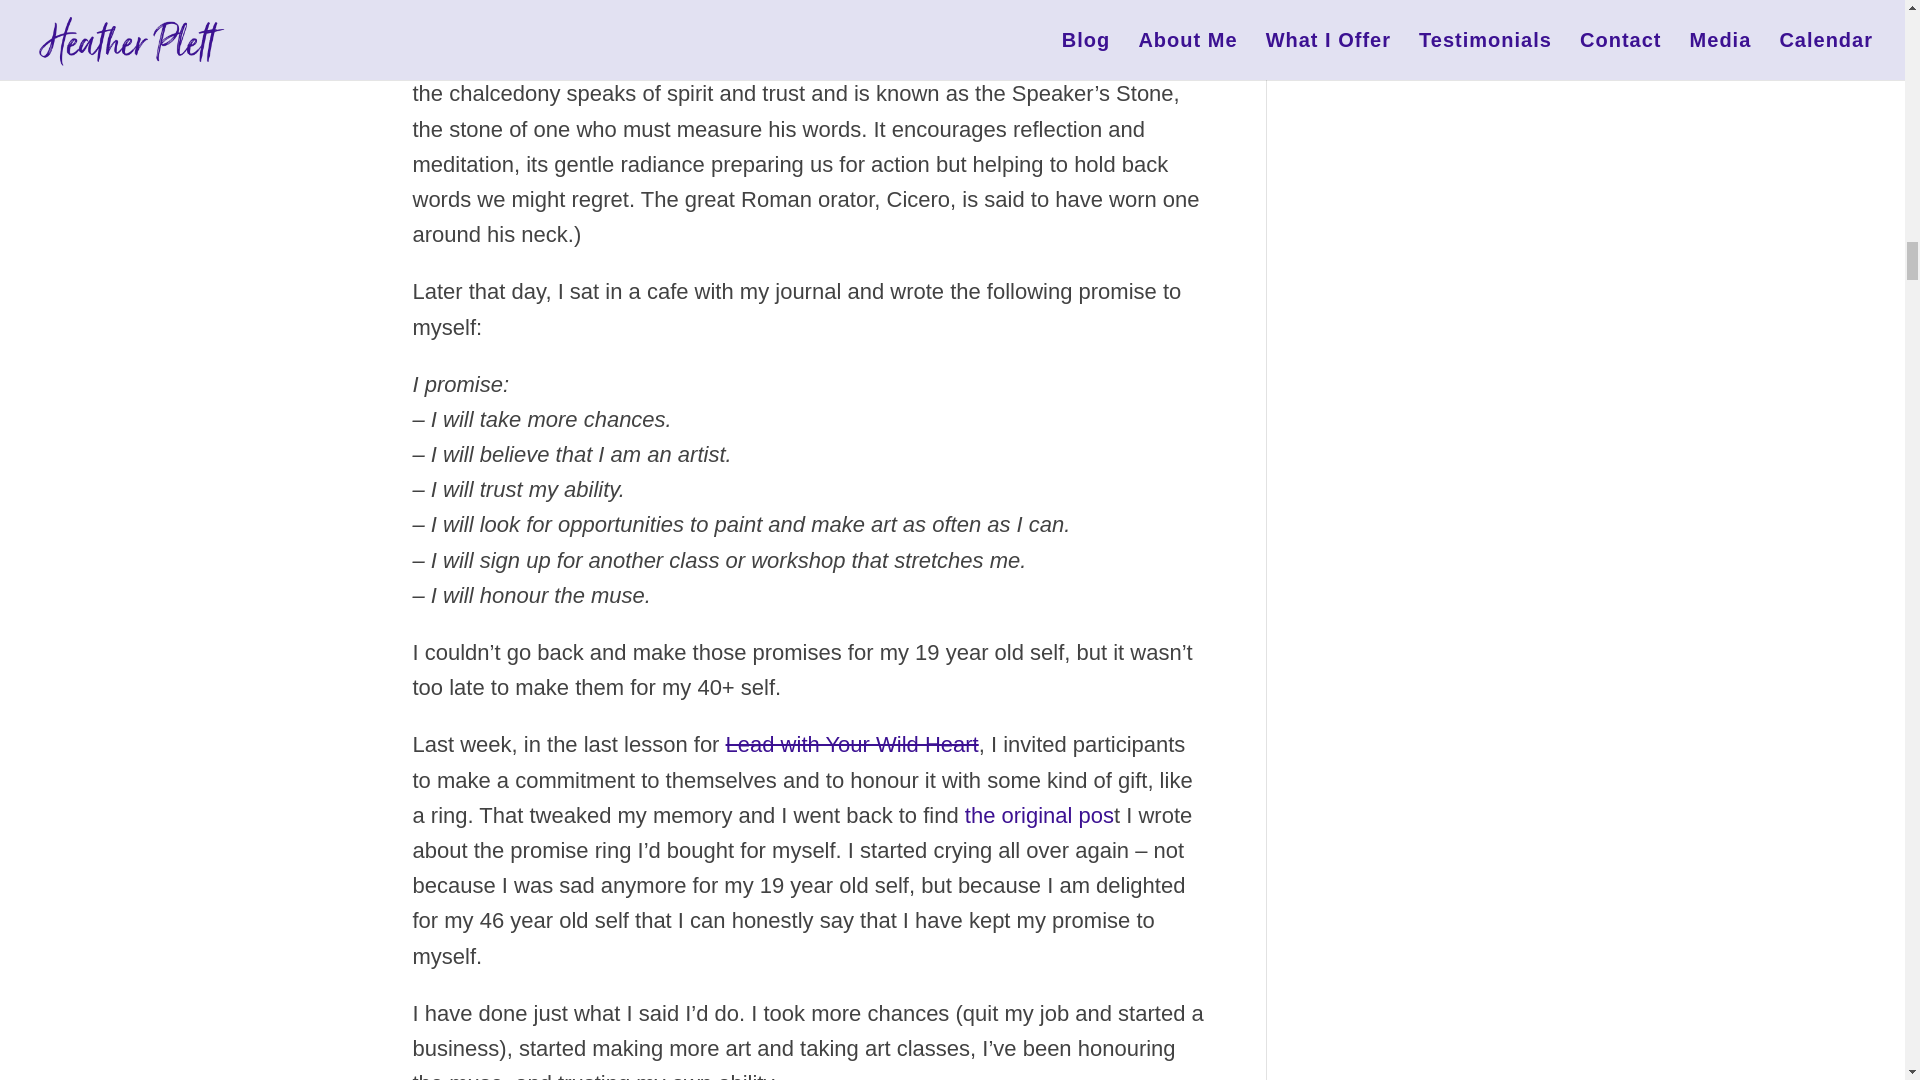 This screenshot has height=1080, width=1920. I want to click on the original pos, so click(1039, 816).